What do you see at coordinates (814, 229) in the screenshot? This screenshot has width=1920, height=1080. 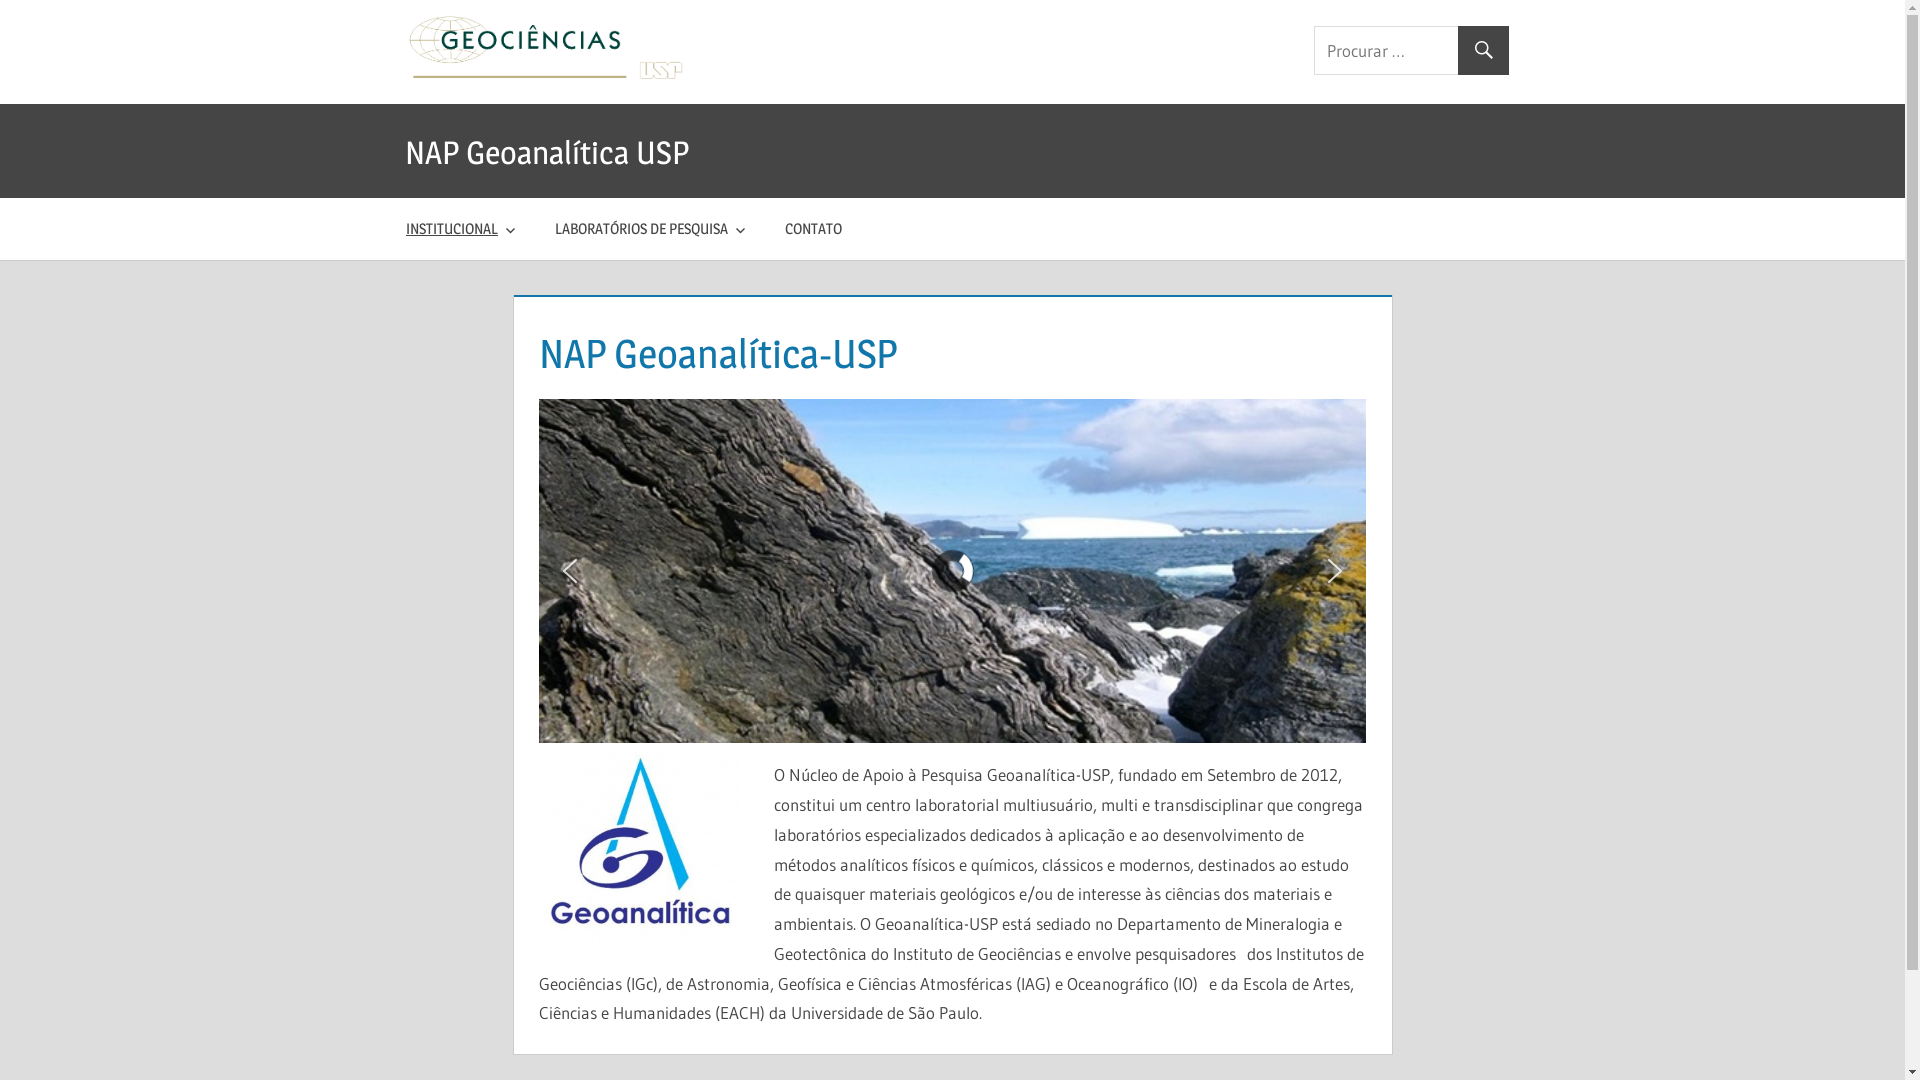 I see `CONTATO` at bounding box center [814, 229].